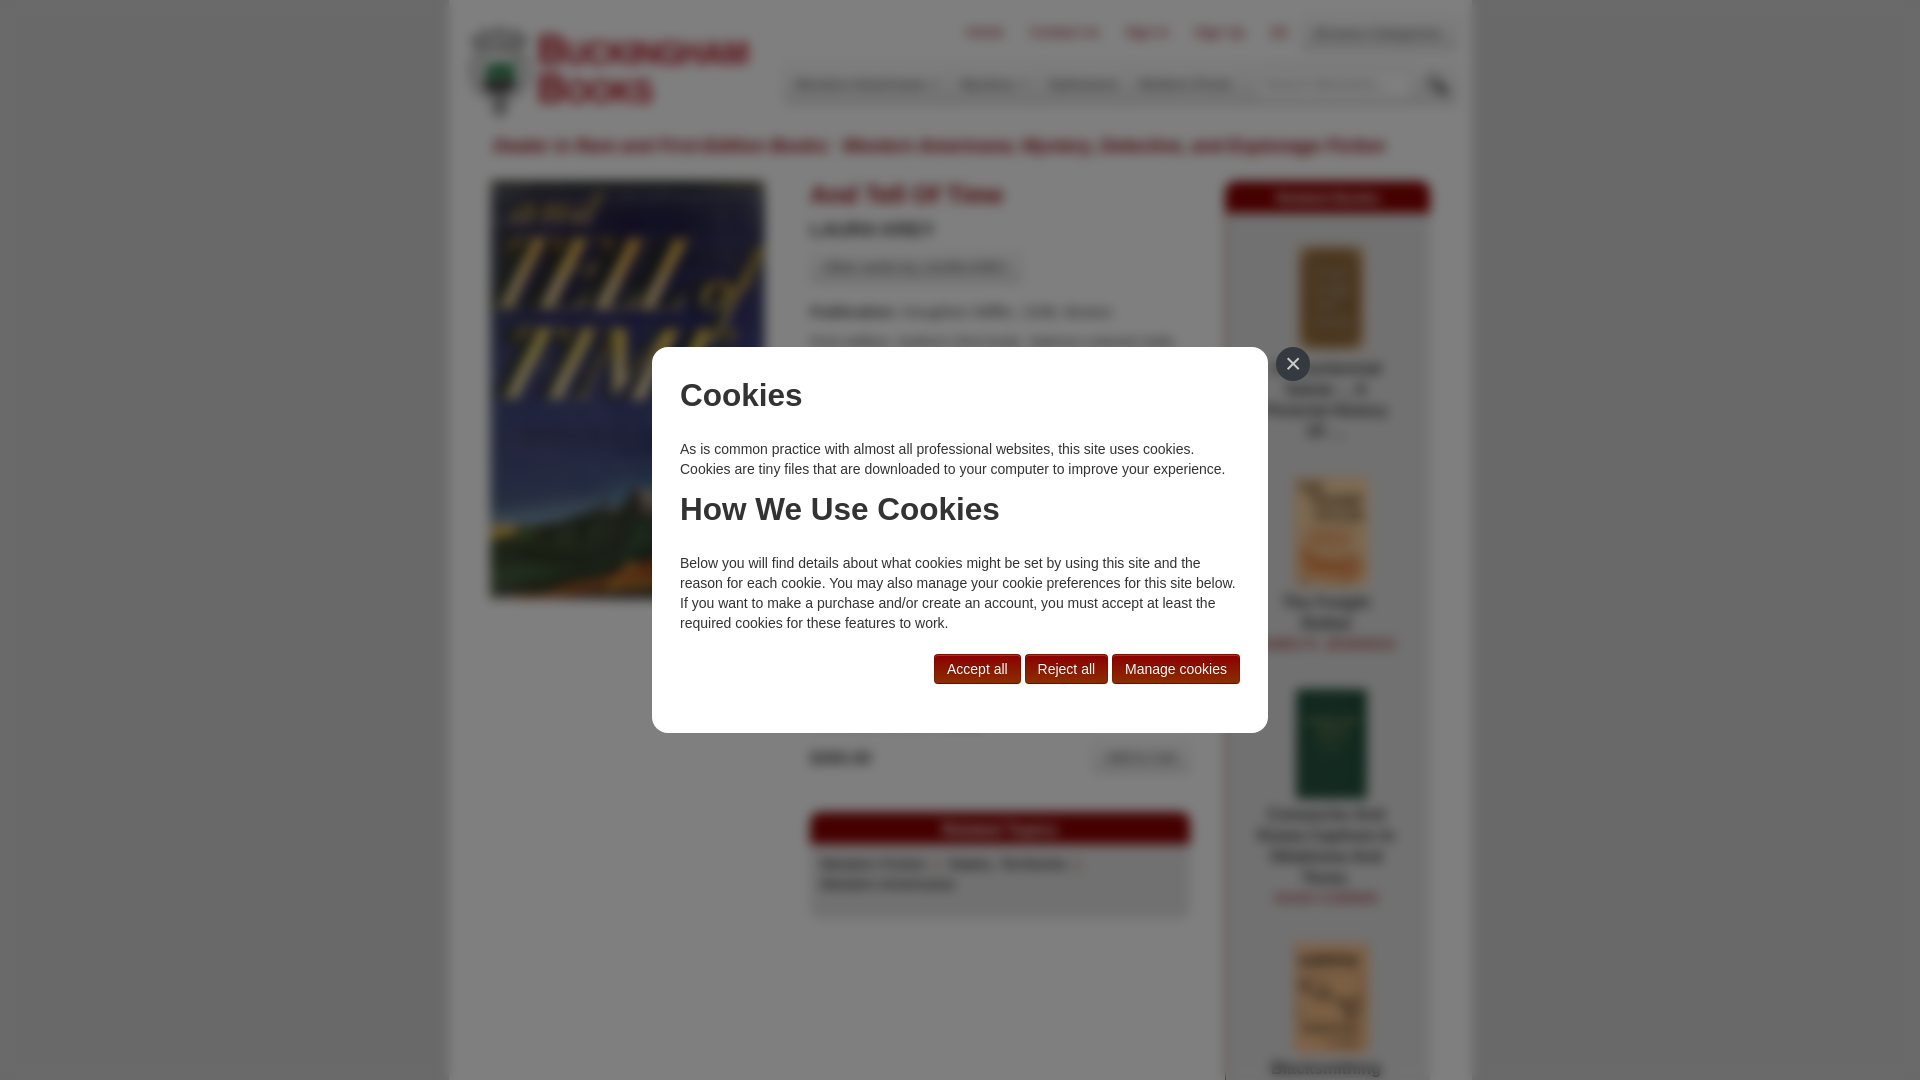  I want to click on Browse Categories, so click(1325, 624).